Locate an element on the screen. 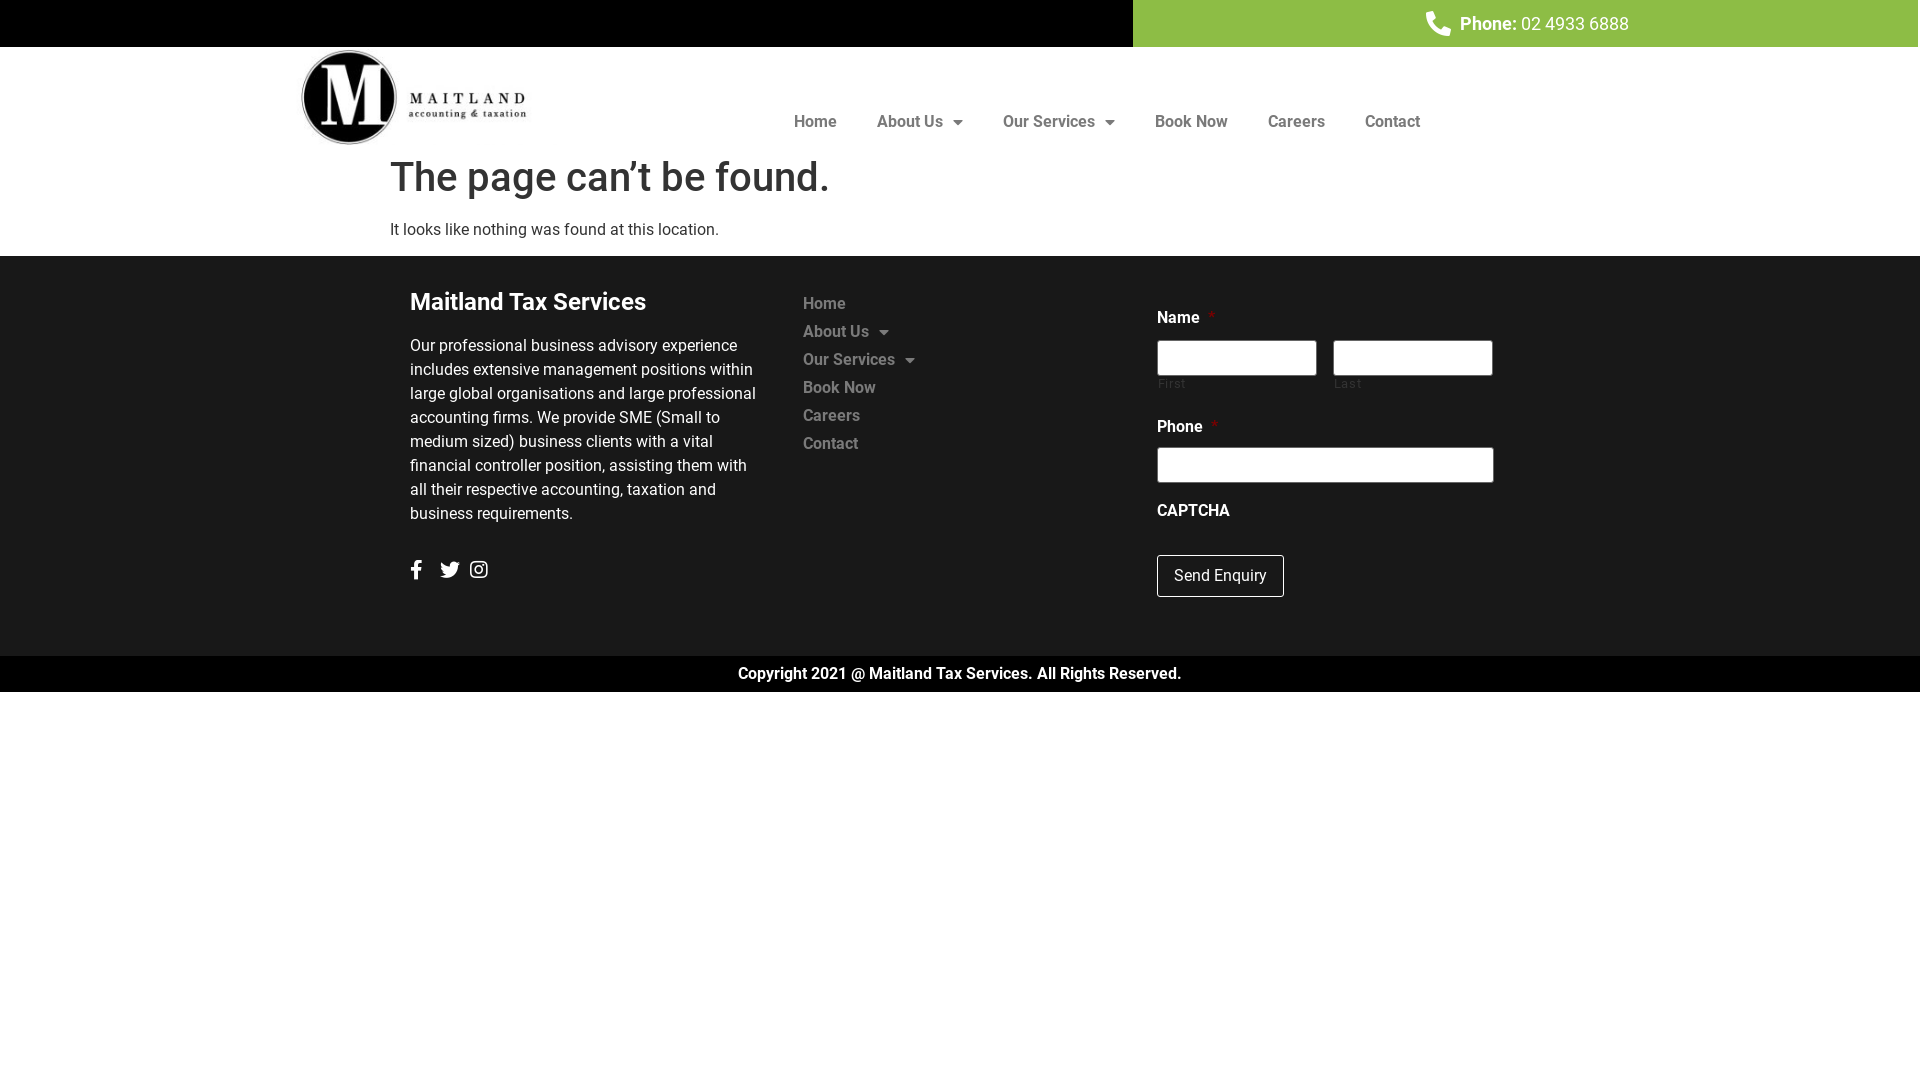 This screenshot has width=1920, height=1080. Book Now is located at coordinates (859, 388).